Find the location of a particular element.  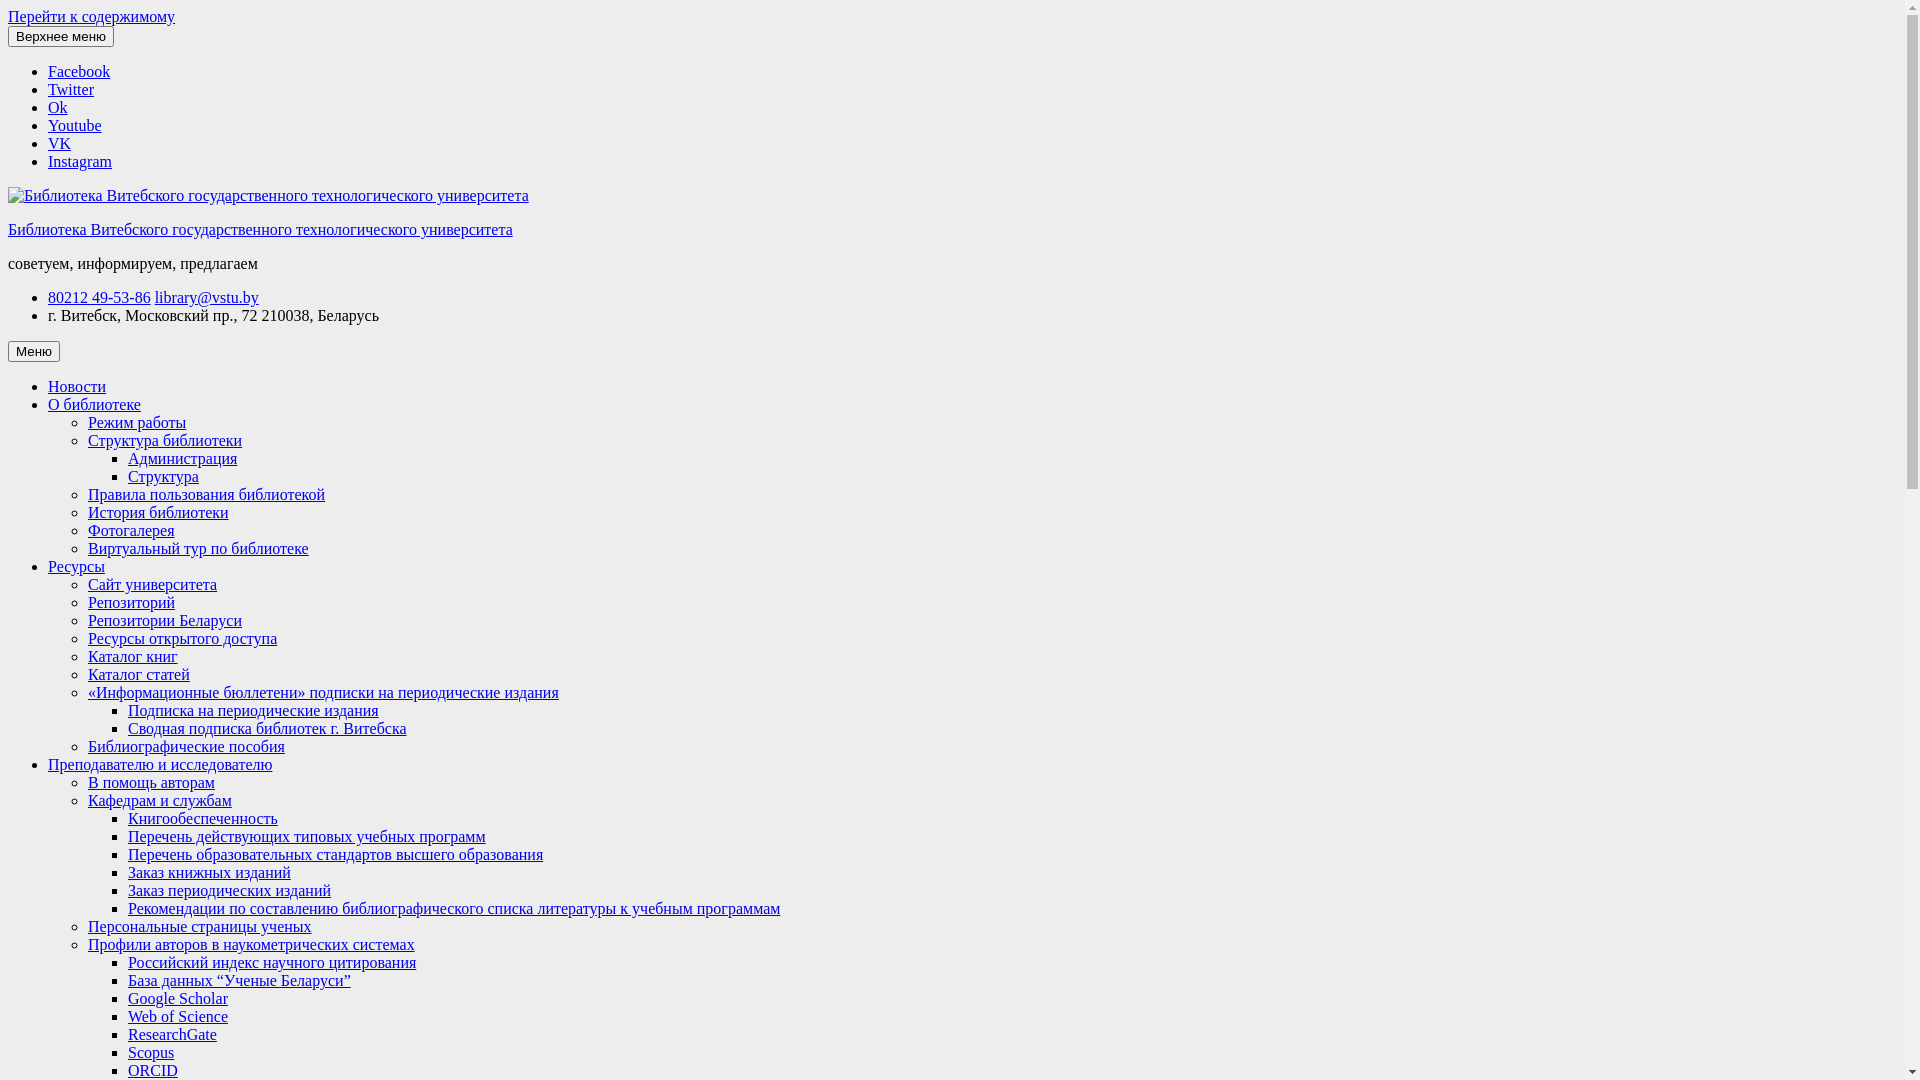

Web of Science is located at coordinates (178, 1016).